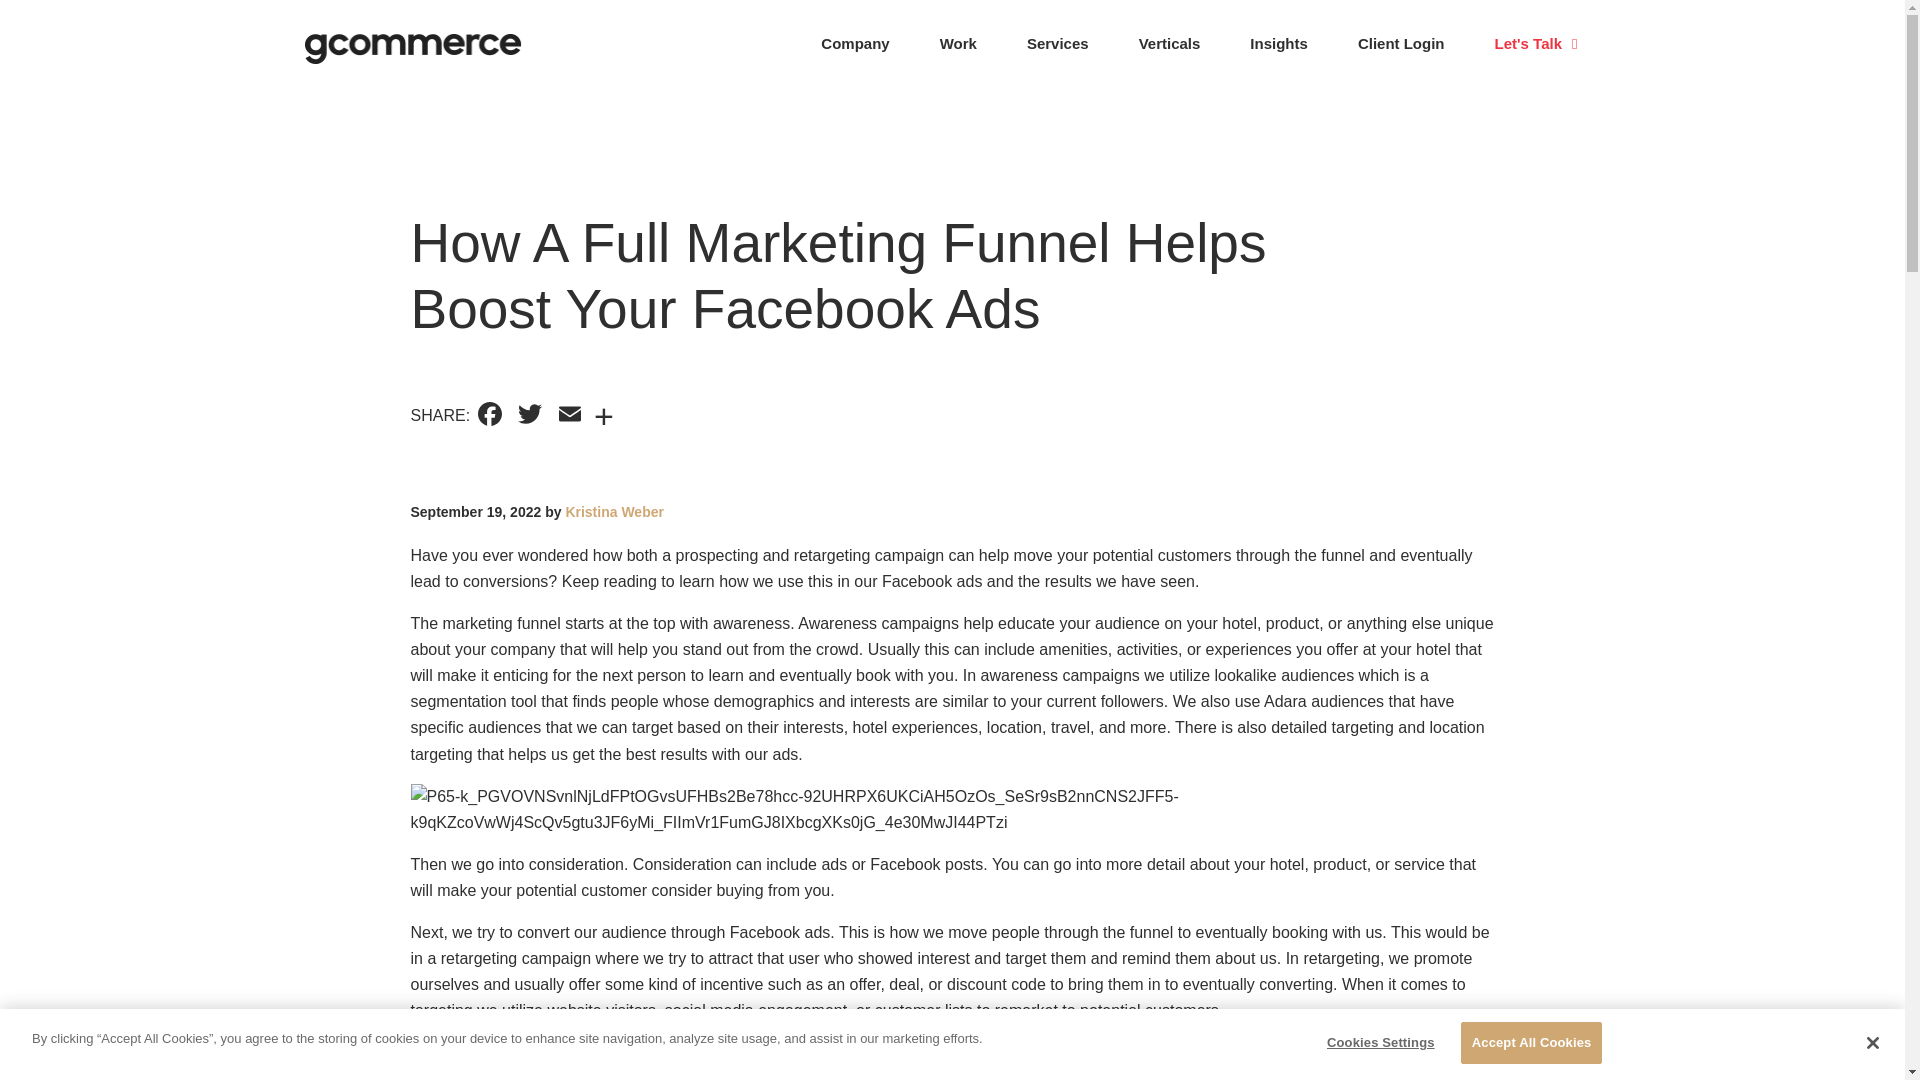 The image size is (1920, 1080). Describe the element at coordinates (569, 416) in the screenshot. I see `Email` at that location.